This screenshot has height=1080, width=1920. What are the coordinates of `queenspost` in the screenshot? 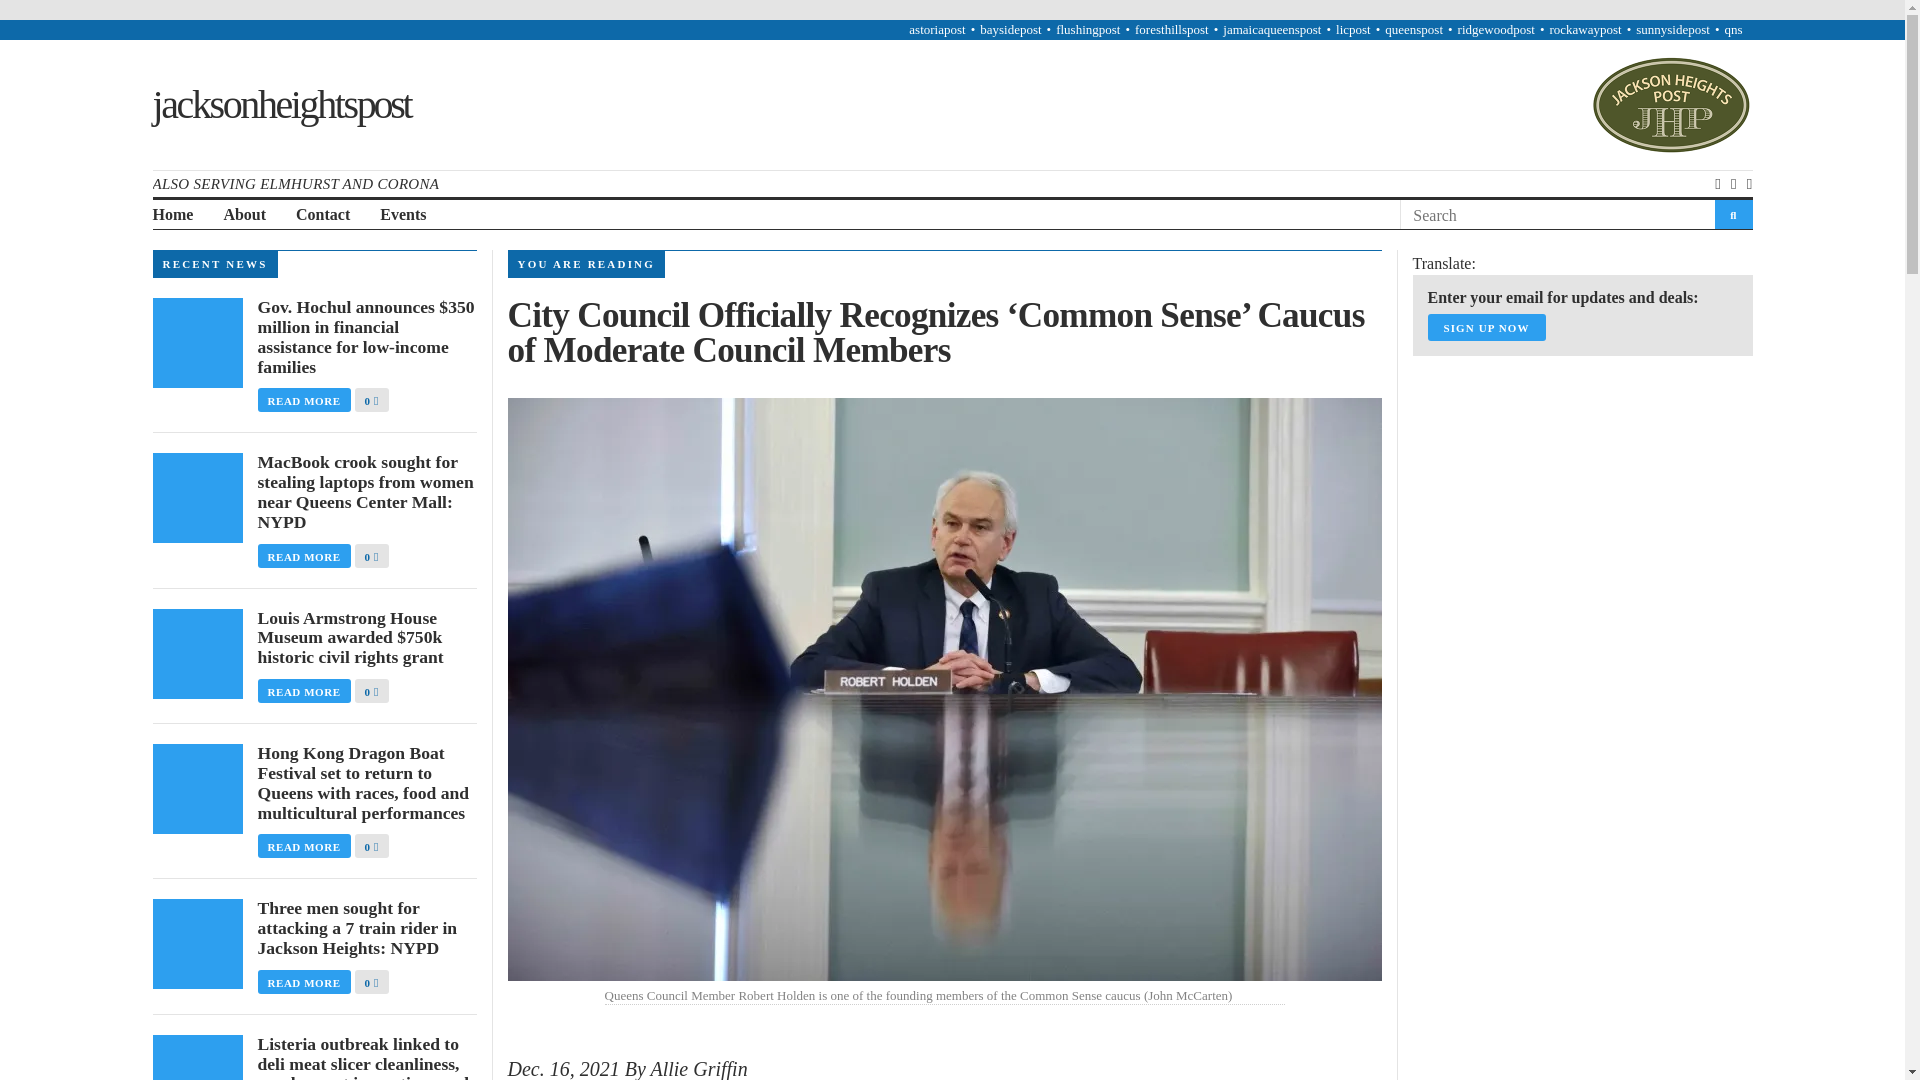 It's located at (1414, 28).